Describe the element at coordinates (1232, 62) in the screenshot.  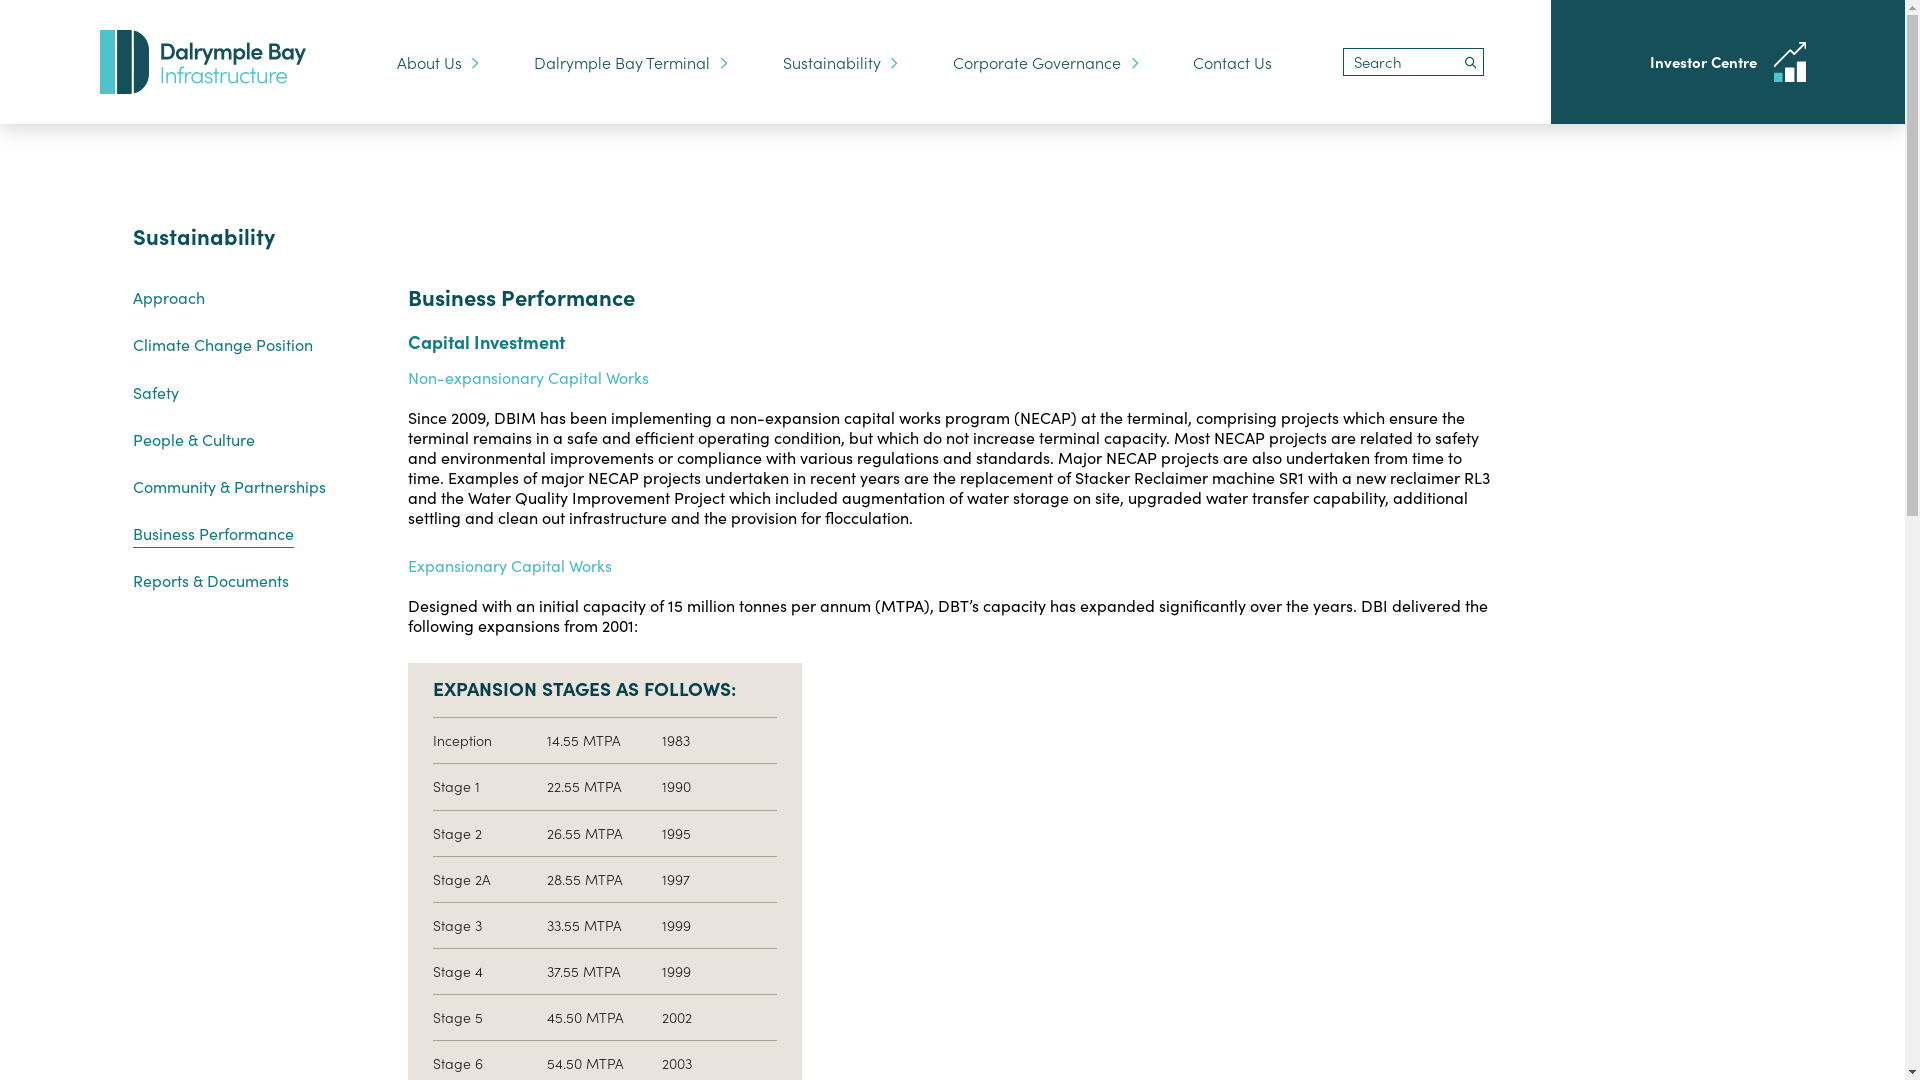
I see `Contact Us` at that location.